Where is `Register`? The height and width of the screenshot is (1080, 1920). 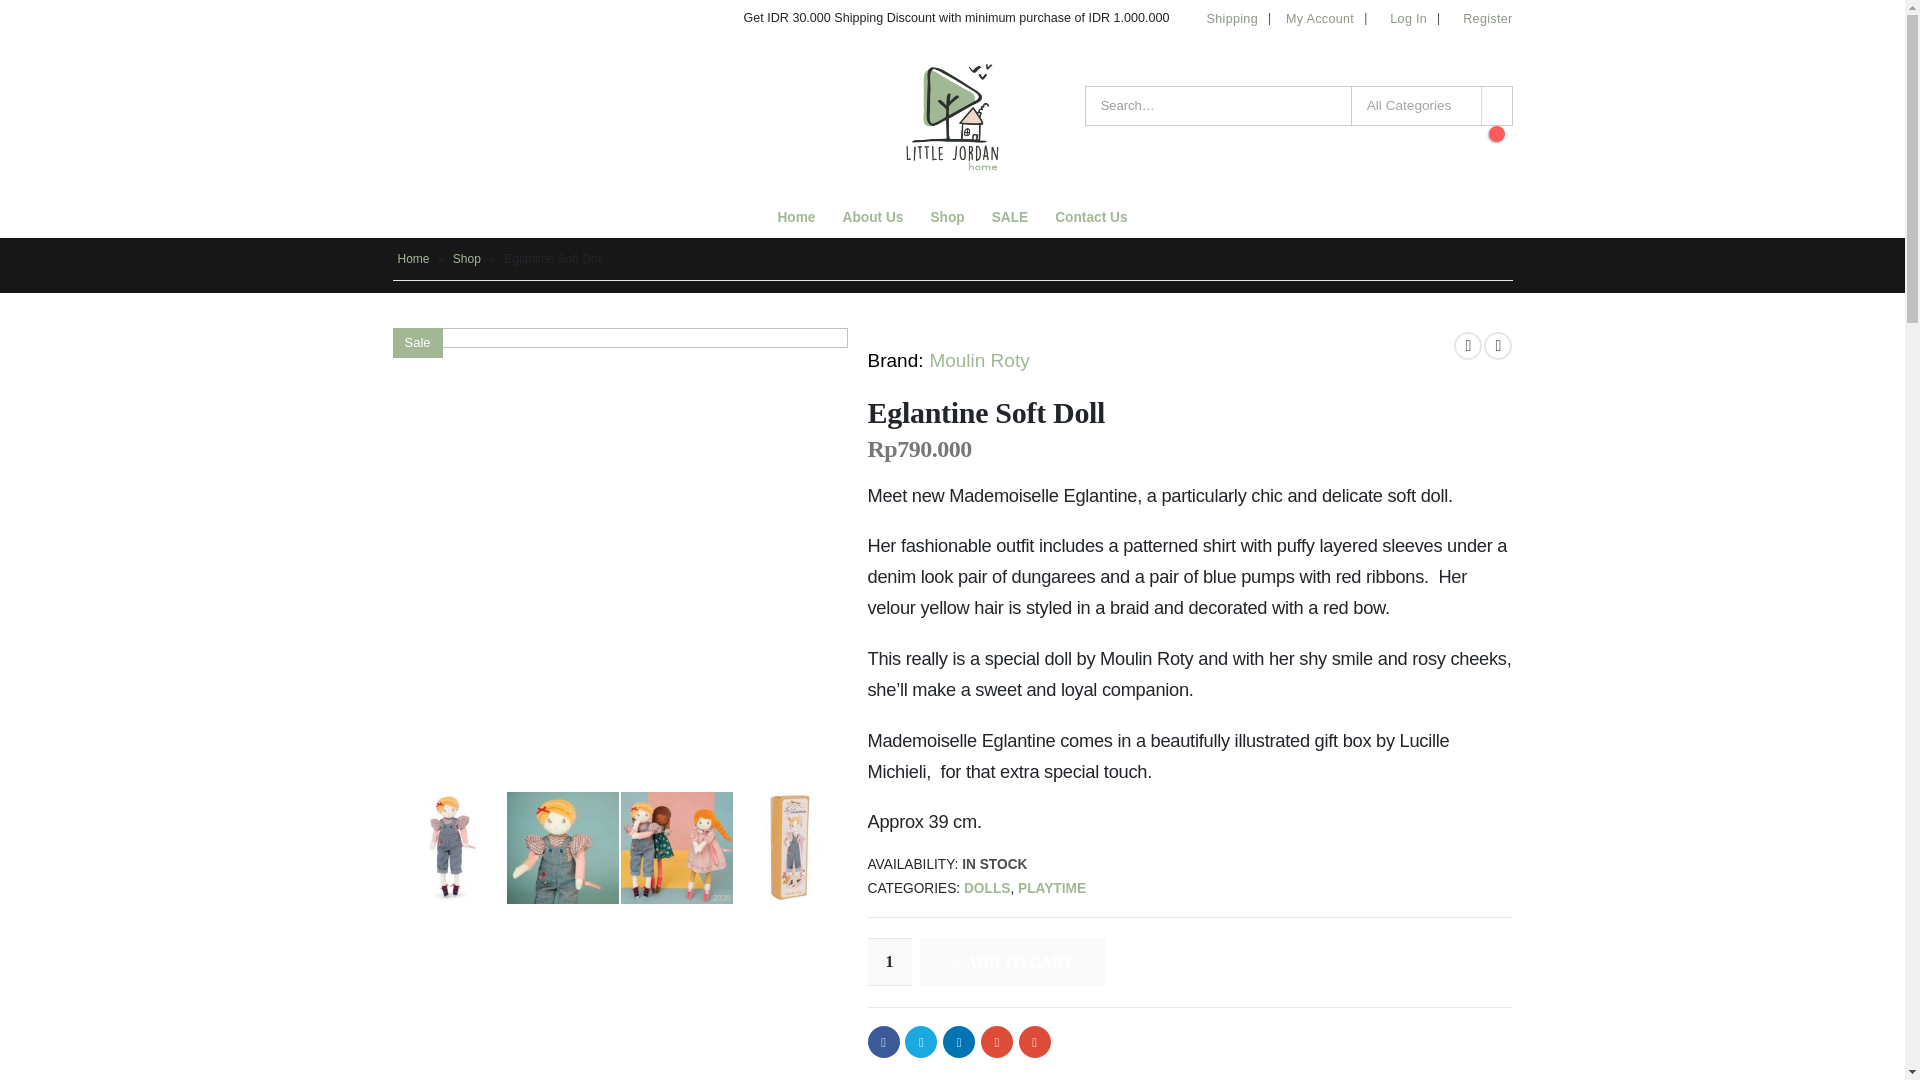
Register is located at coordinates (1480, 19).